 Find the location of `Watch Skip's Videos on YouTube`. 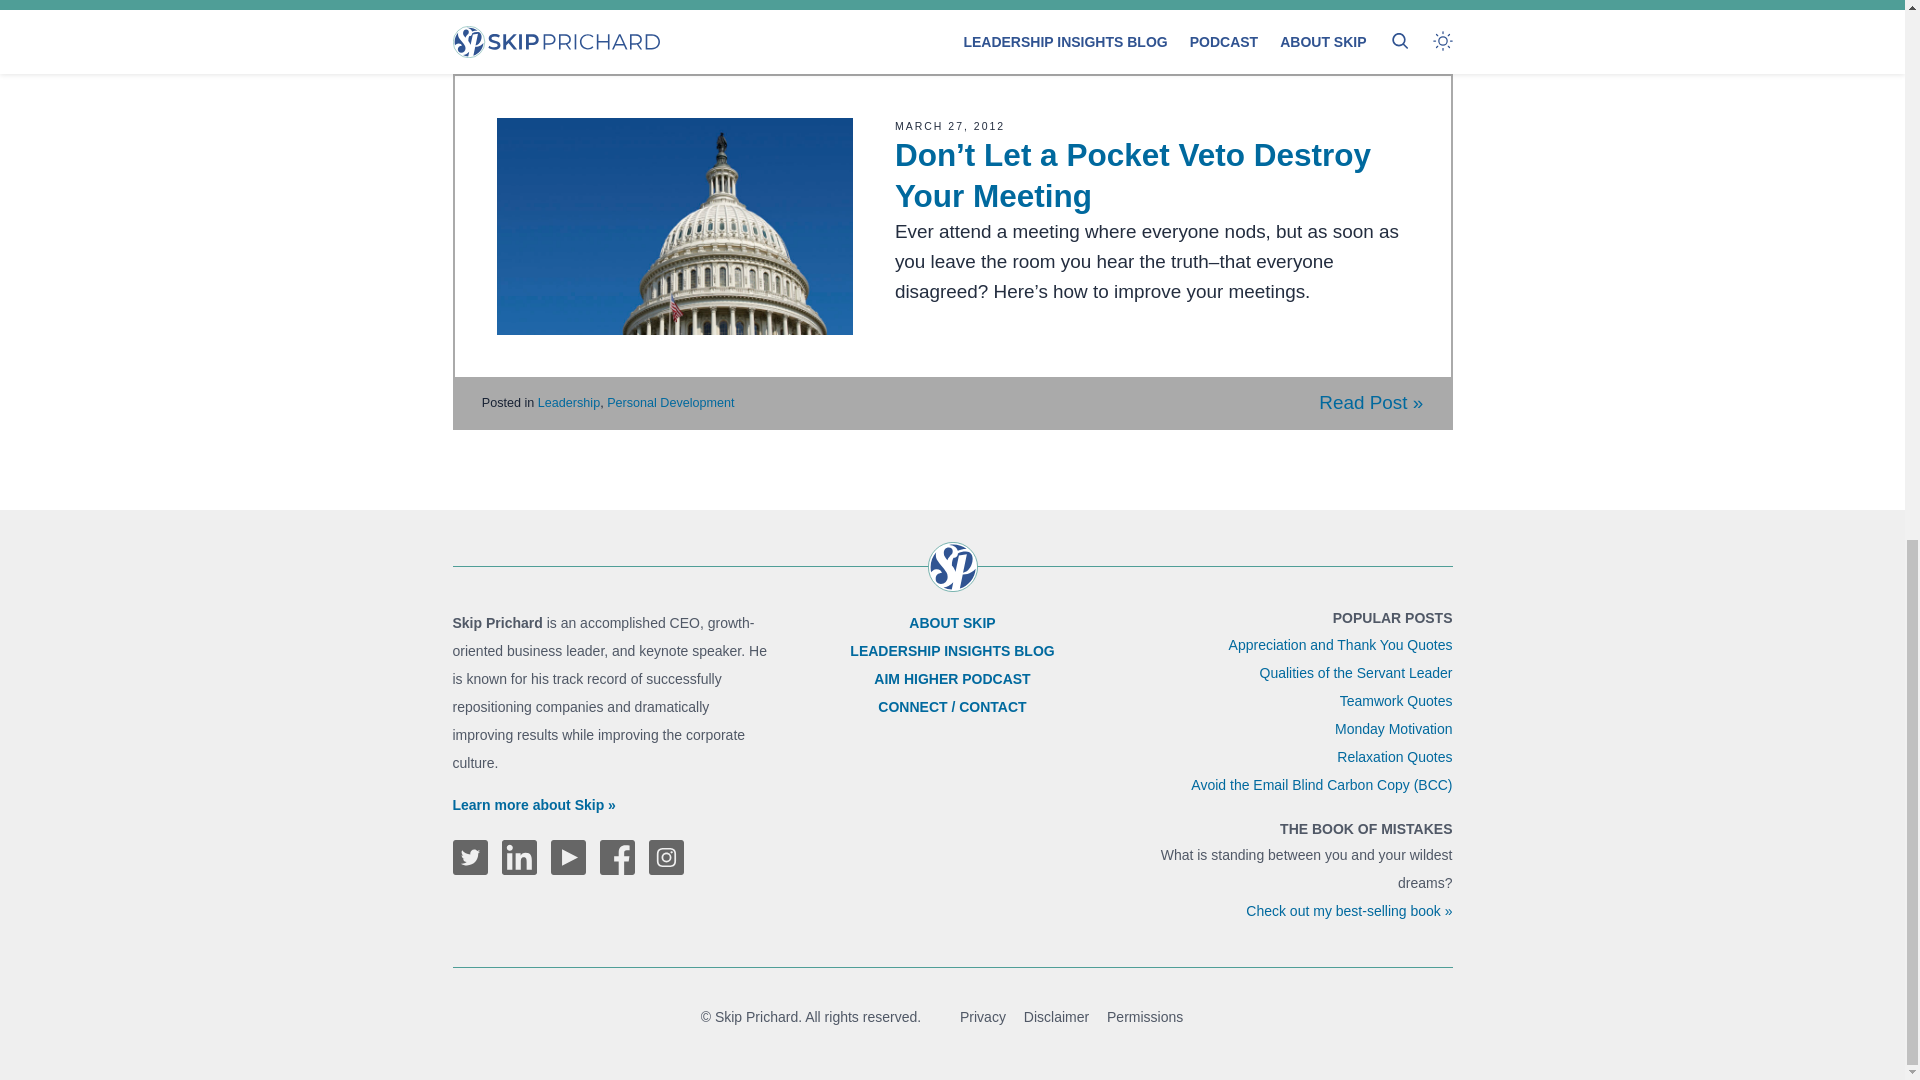

Watch Skip's Videos on YouTube is located at coordinates (567, 857).